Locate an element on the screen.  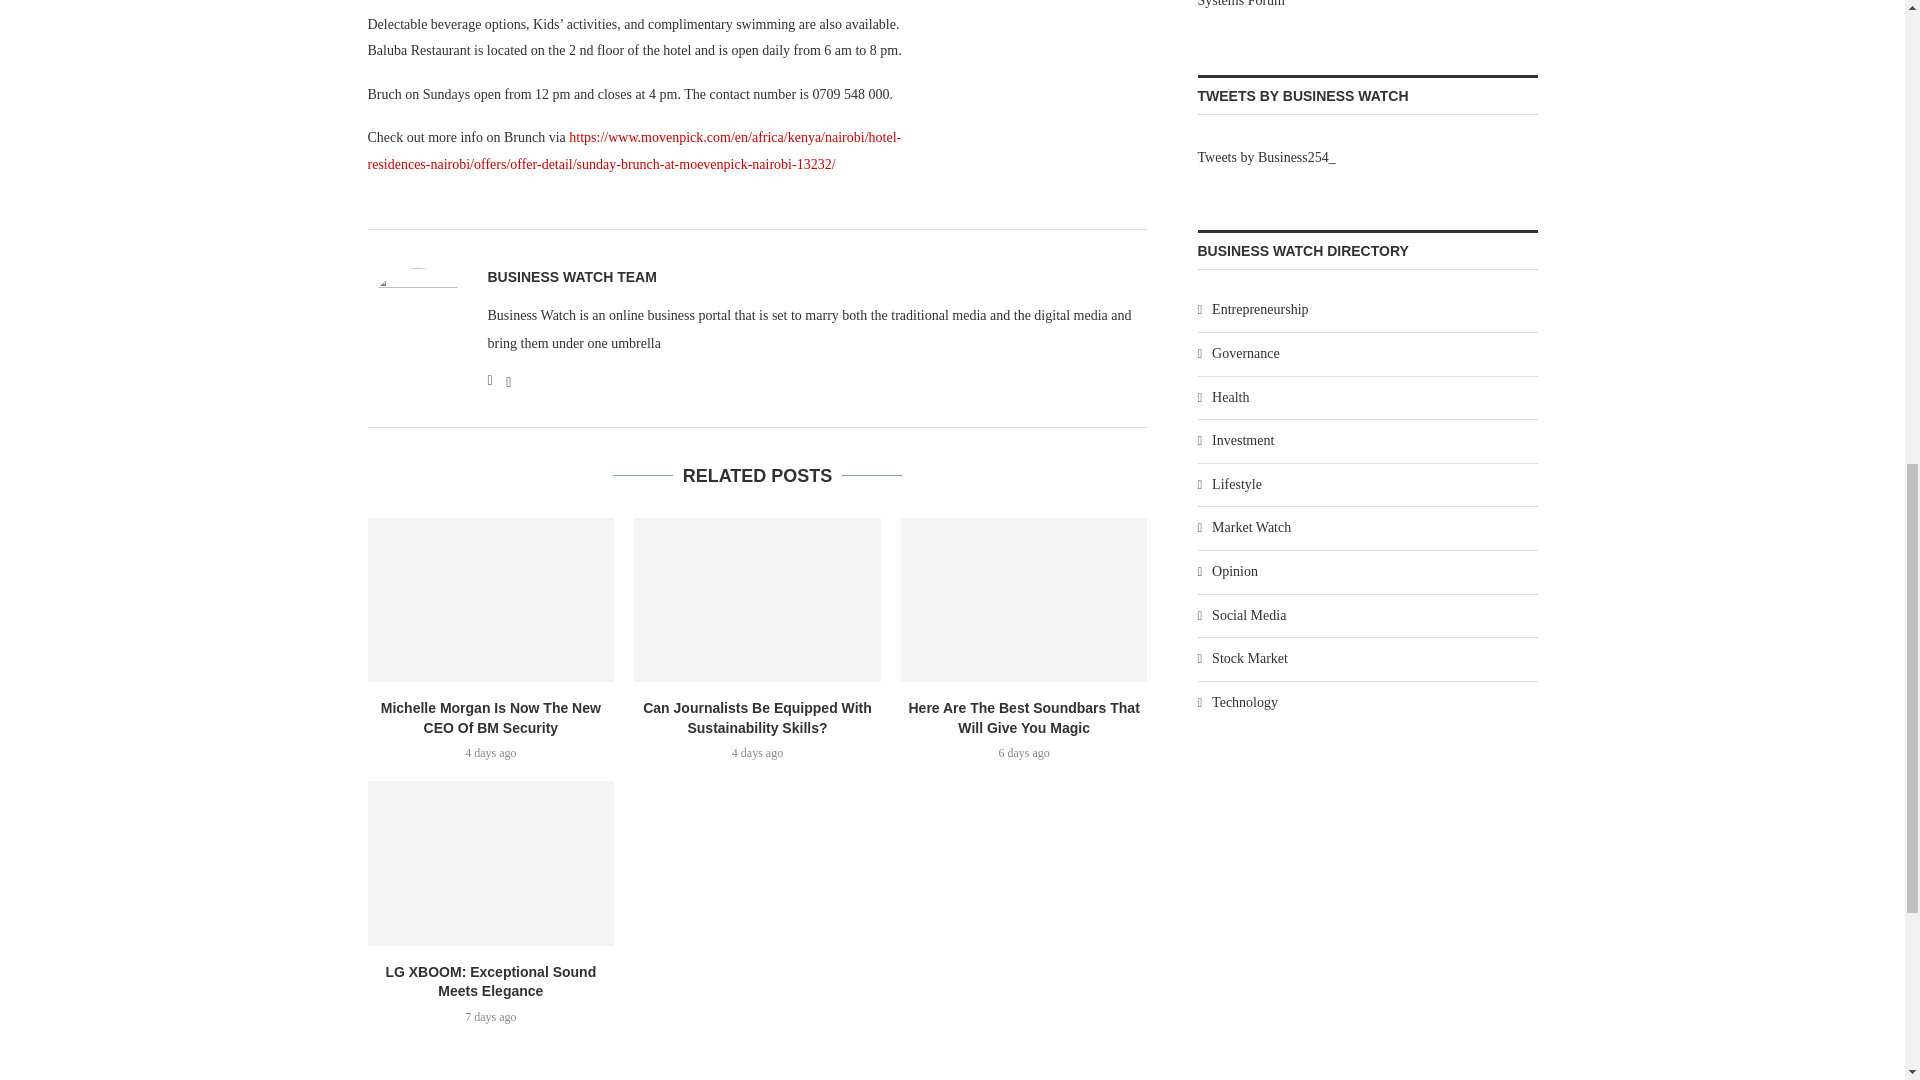
LG XBOOM: Exceptional Sound Meets Elegance is located at coordinates (491, 862).